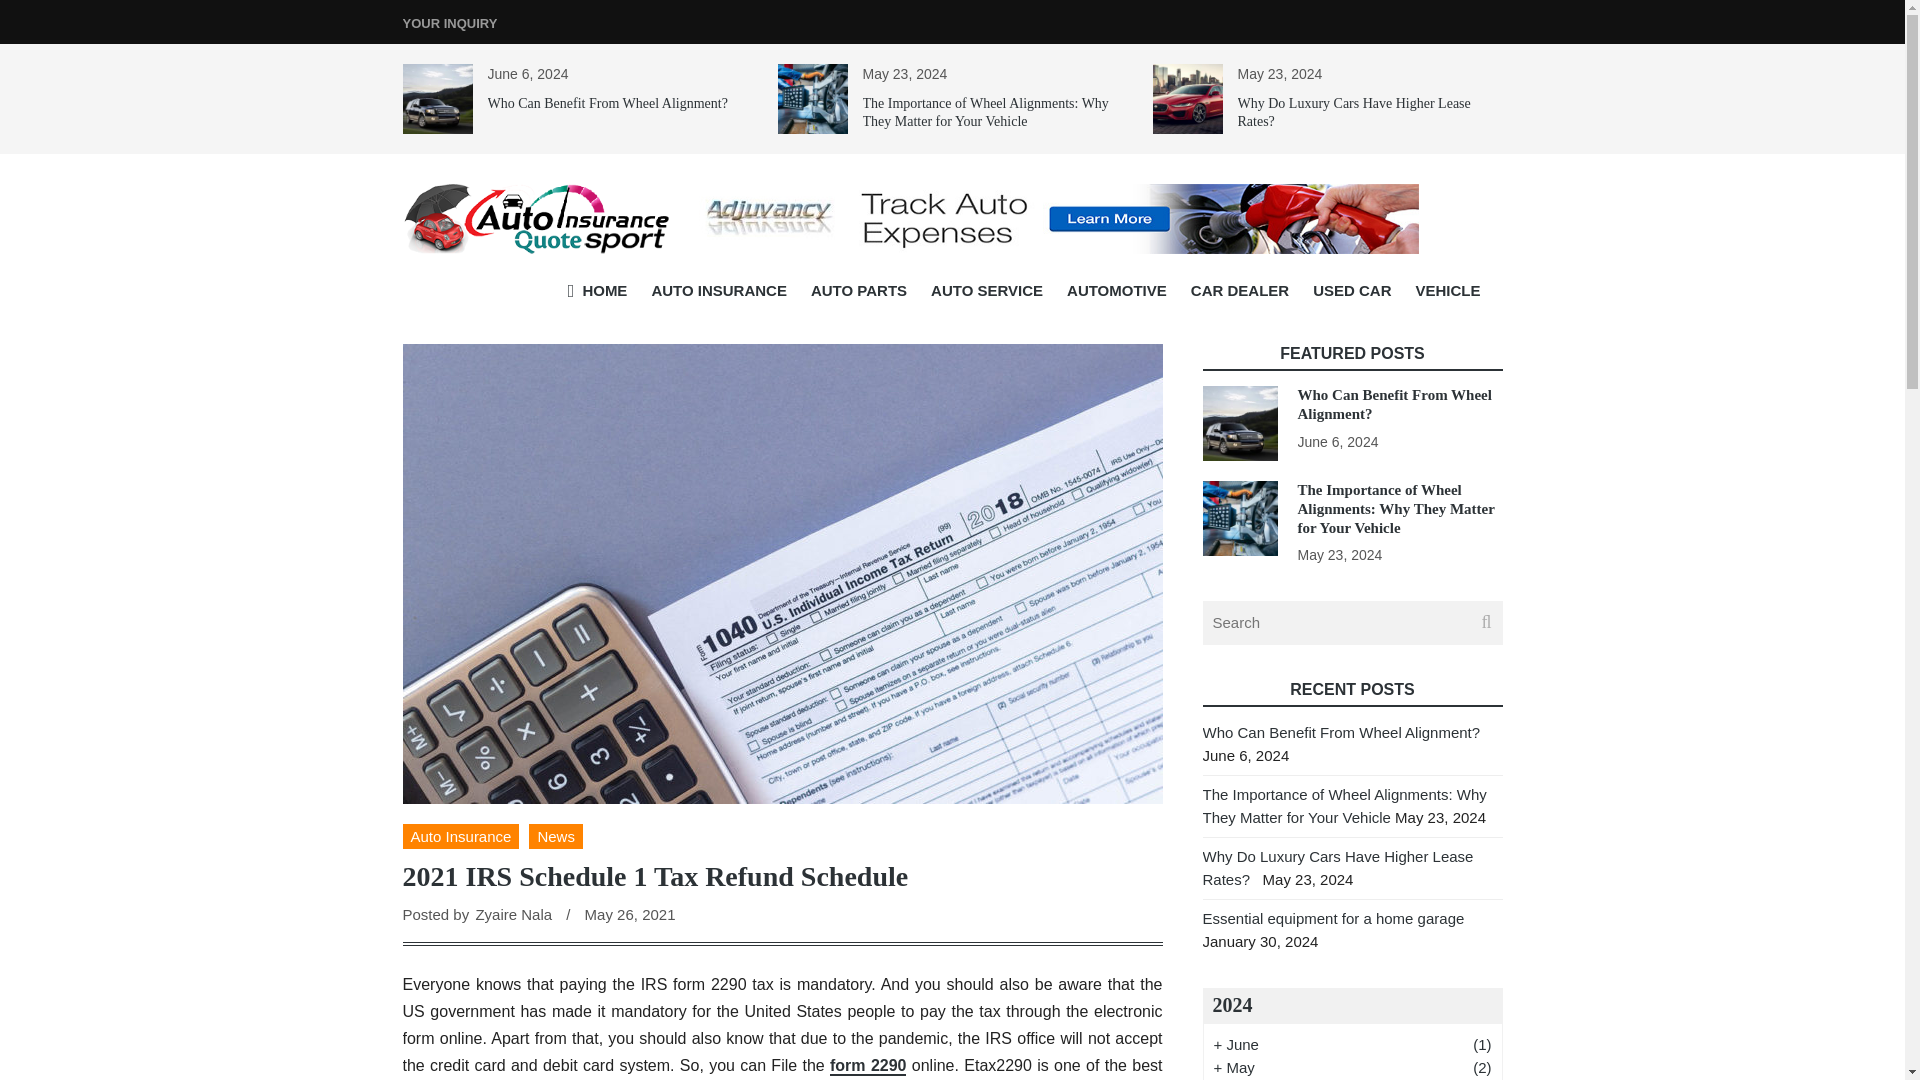  What do you see at coordinates (1352, 290) in the screenshot?
I see `USED CAR` at bounding box center [1352, 290].